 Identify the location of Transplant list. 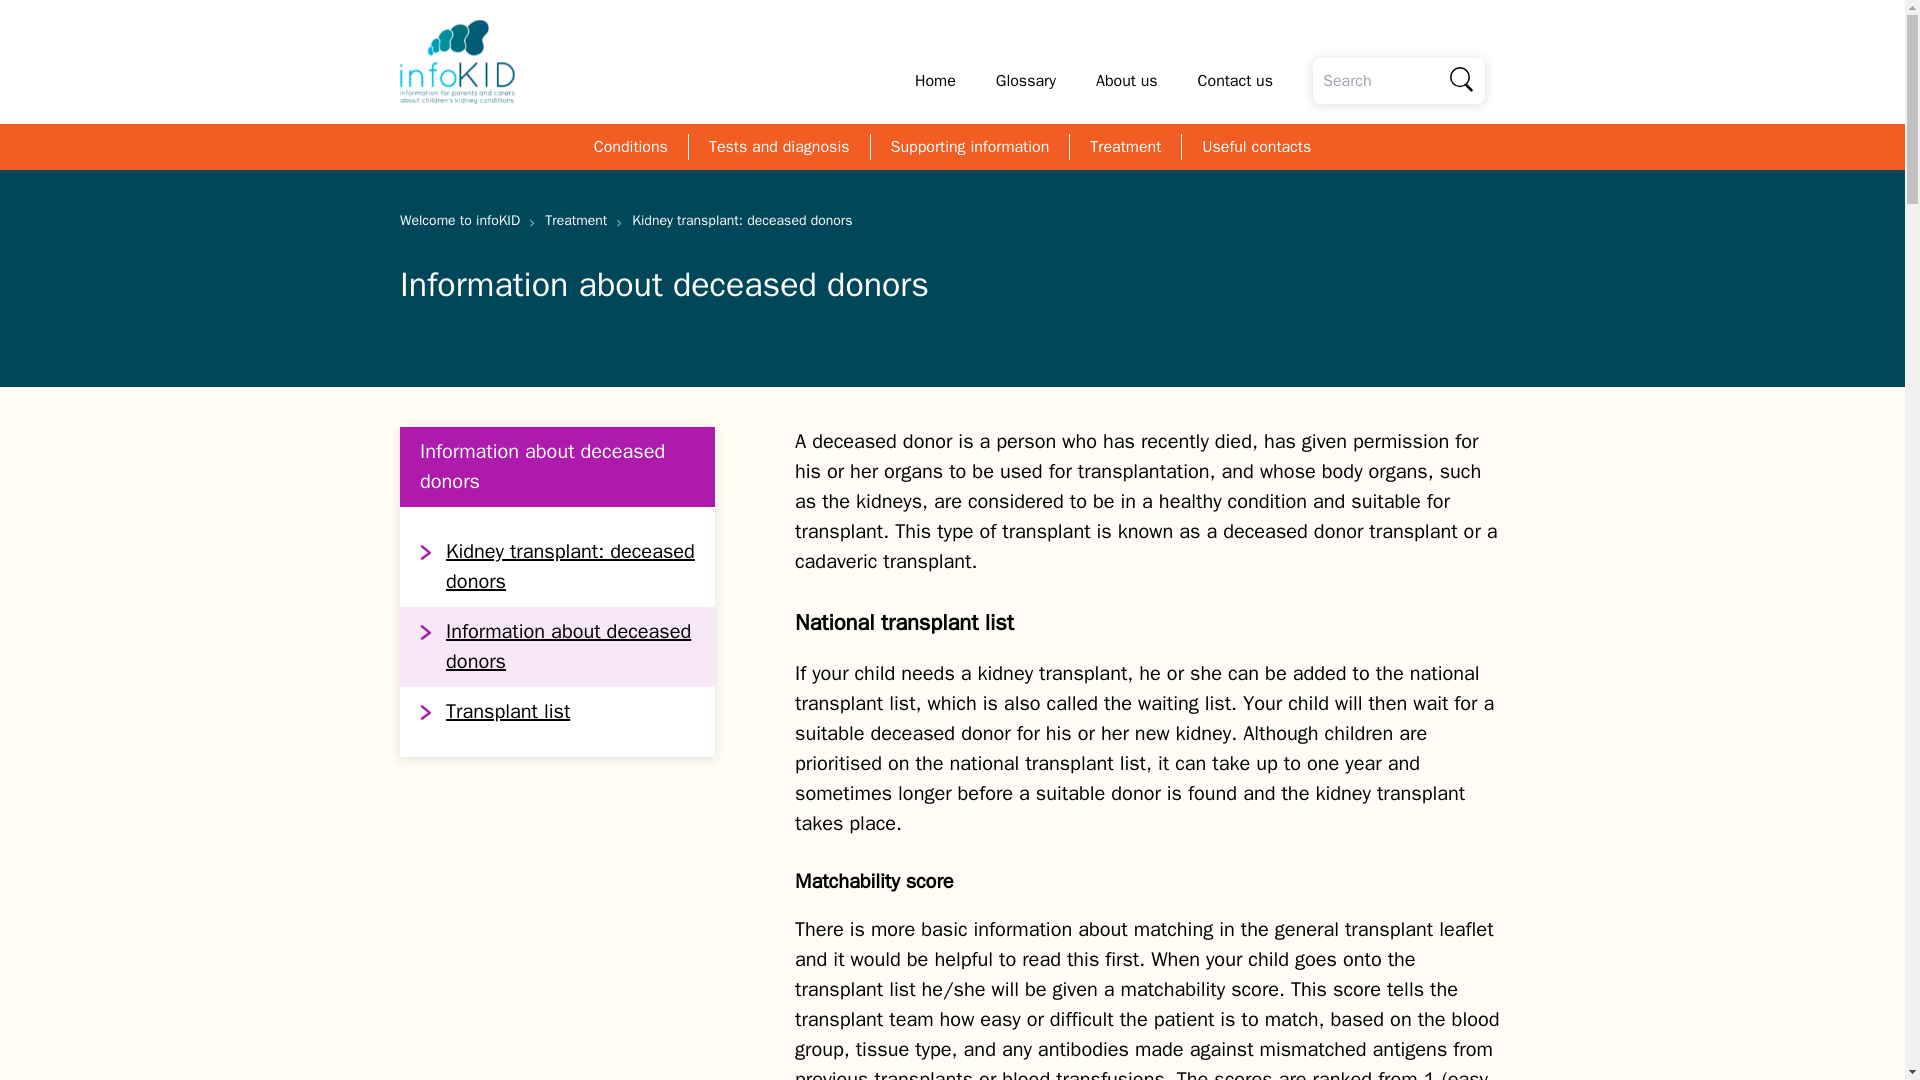
(556, 711).